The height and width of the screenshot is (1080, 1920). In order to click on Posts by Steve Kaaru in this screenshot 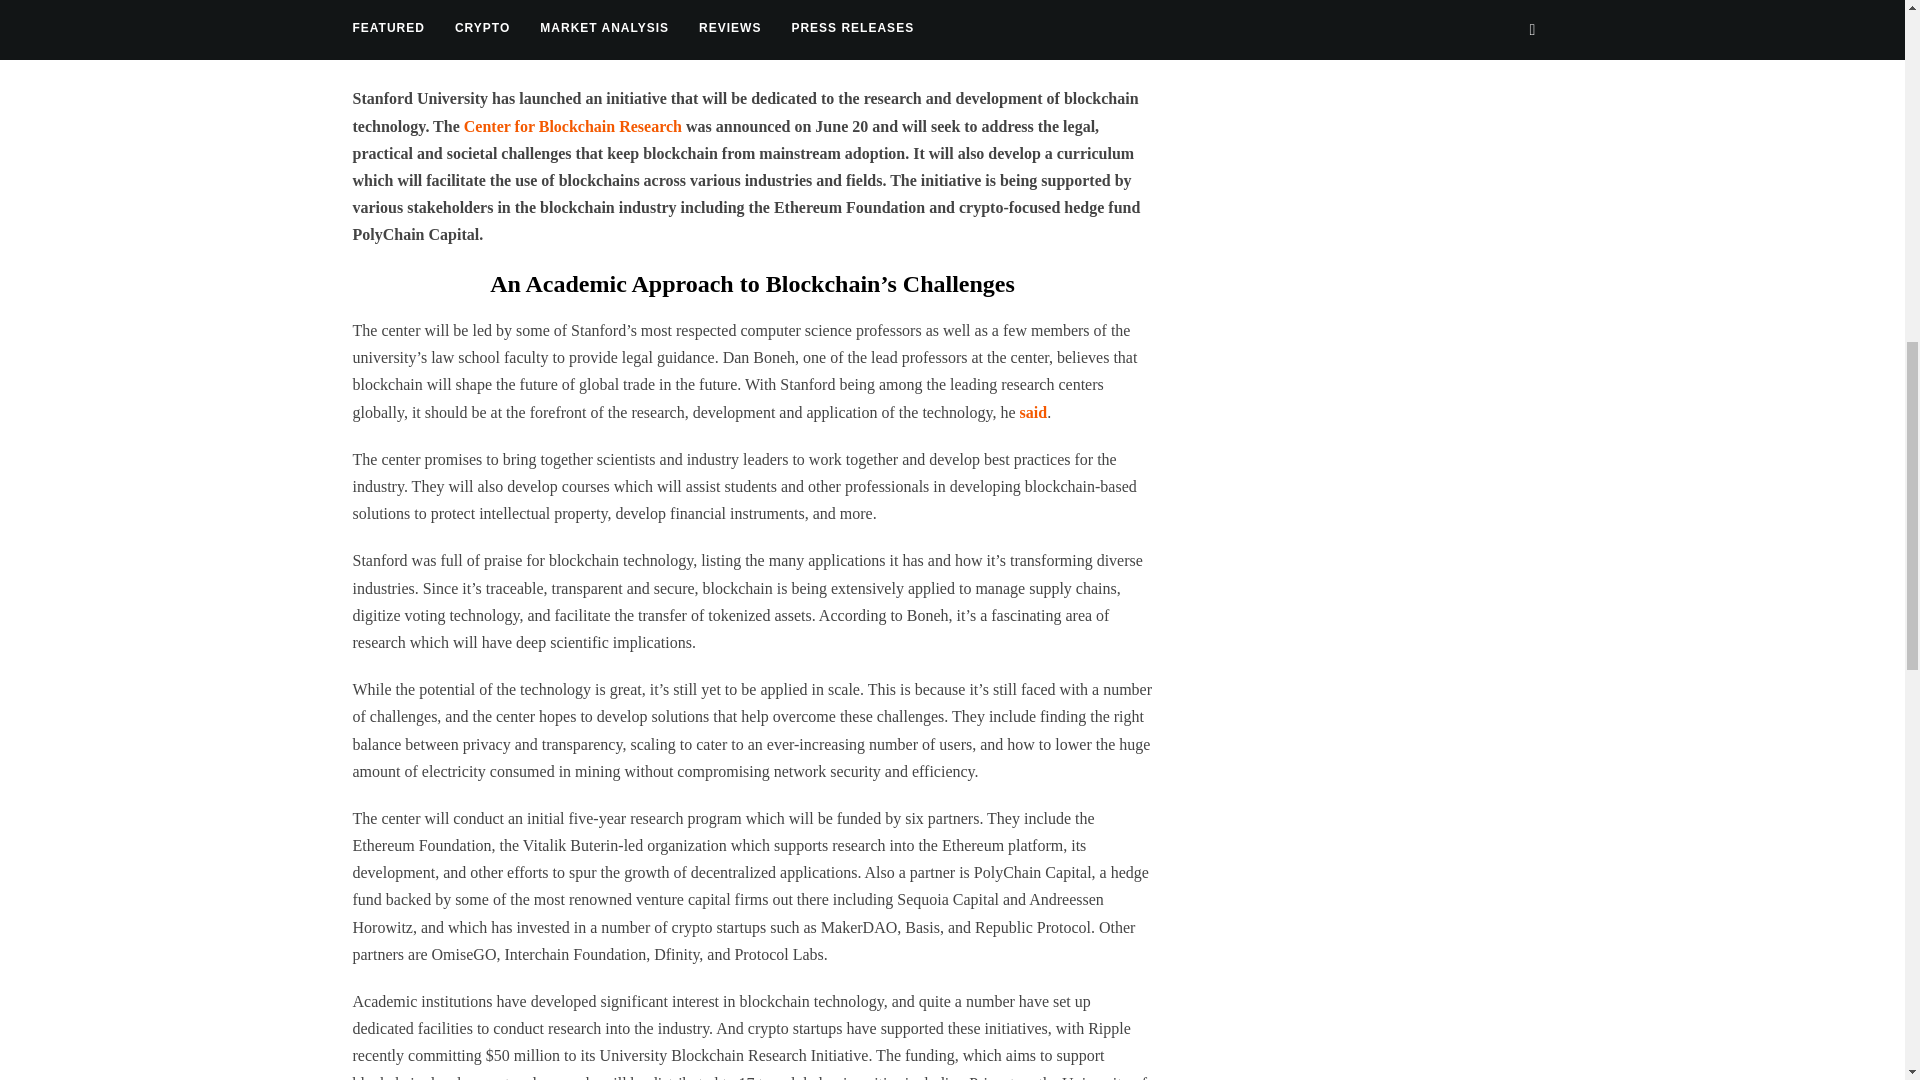, I will do `click(464, 44)`.